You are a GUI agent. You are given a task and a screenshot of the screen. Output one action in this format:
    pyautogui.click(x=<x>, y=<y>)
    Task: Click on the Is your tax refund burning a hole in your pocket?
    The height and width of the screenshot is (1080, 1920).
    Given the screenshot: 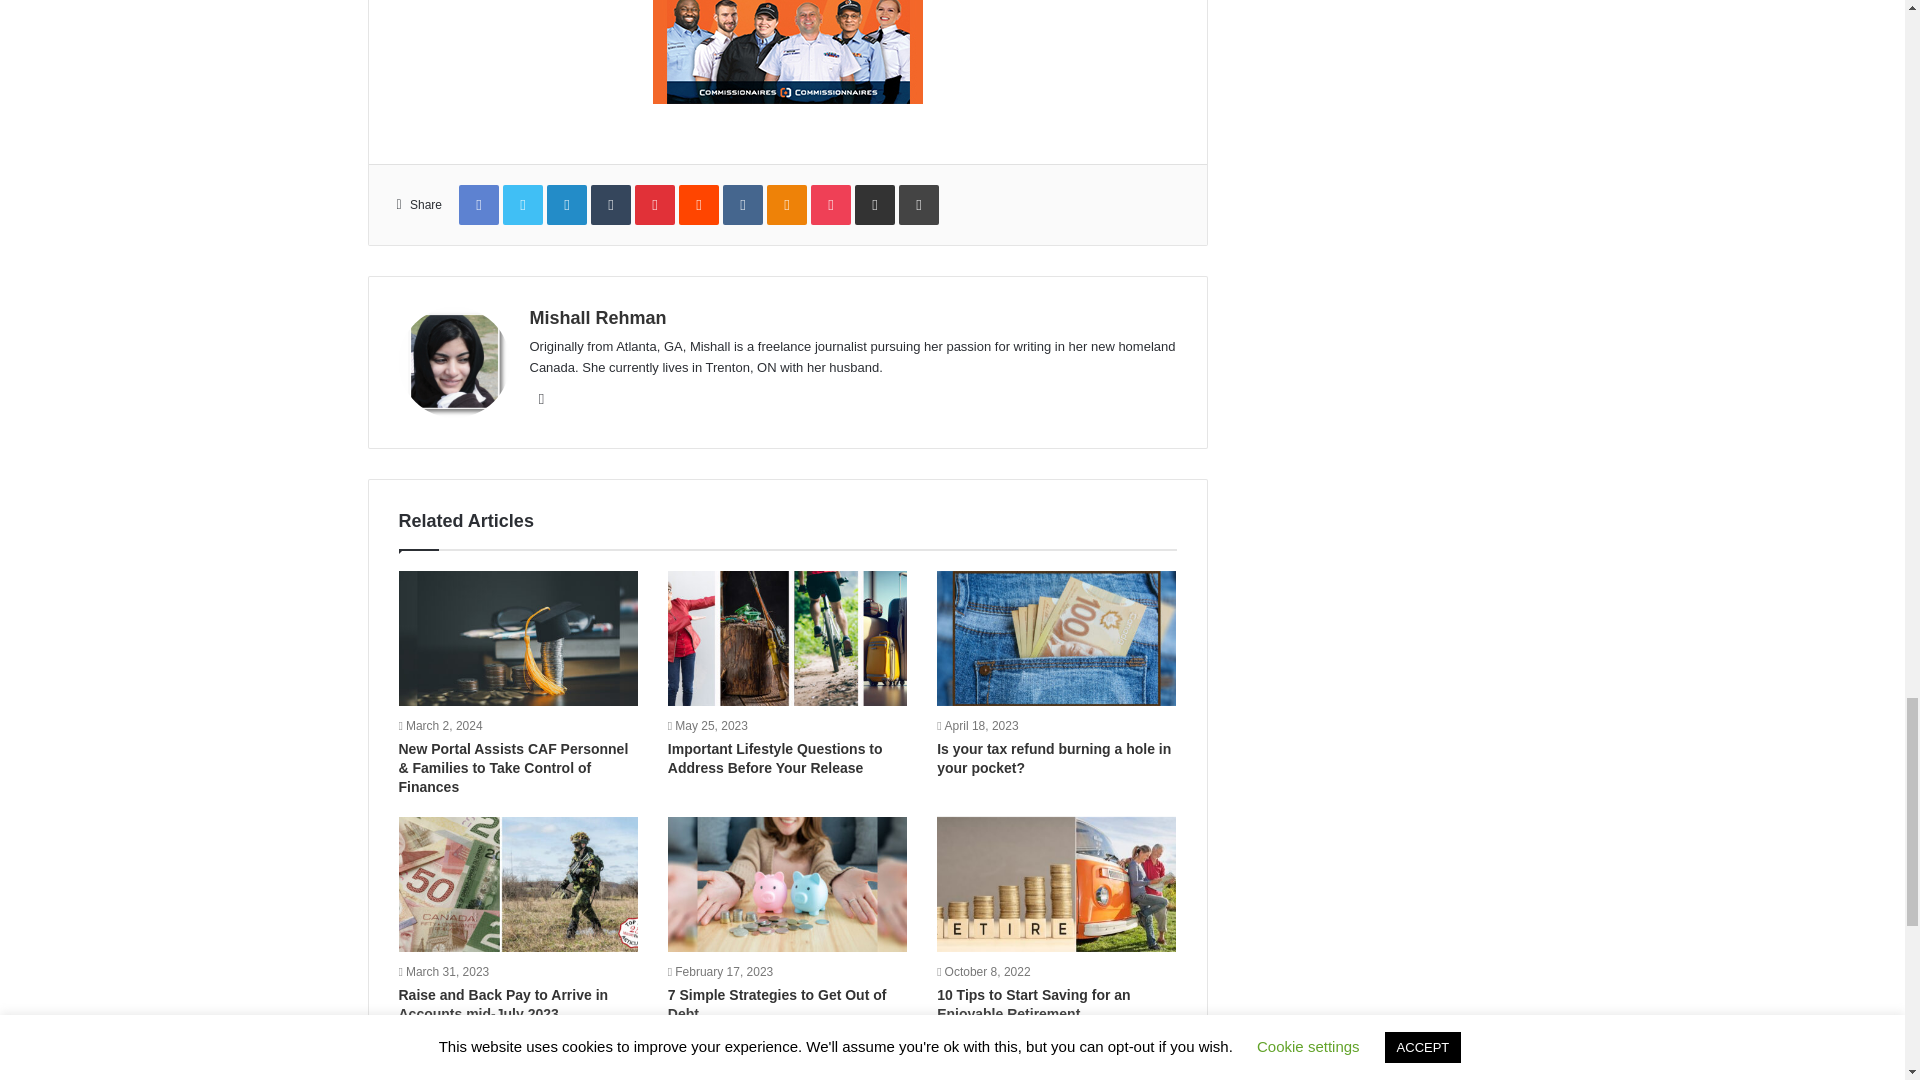 What is the action you would take?
    pyautogui.click(x=1054, y=758)
    